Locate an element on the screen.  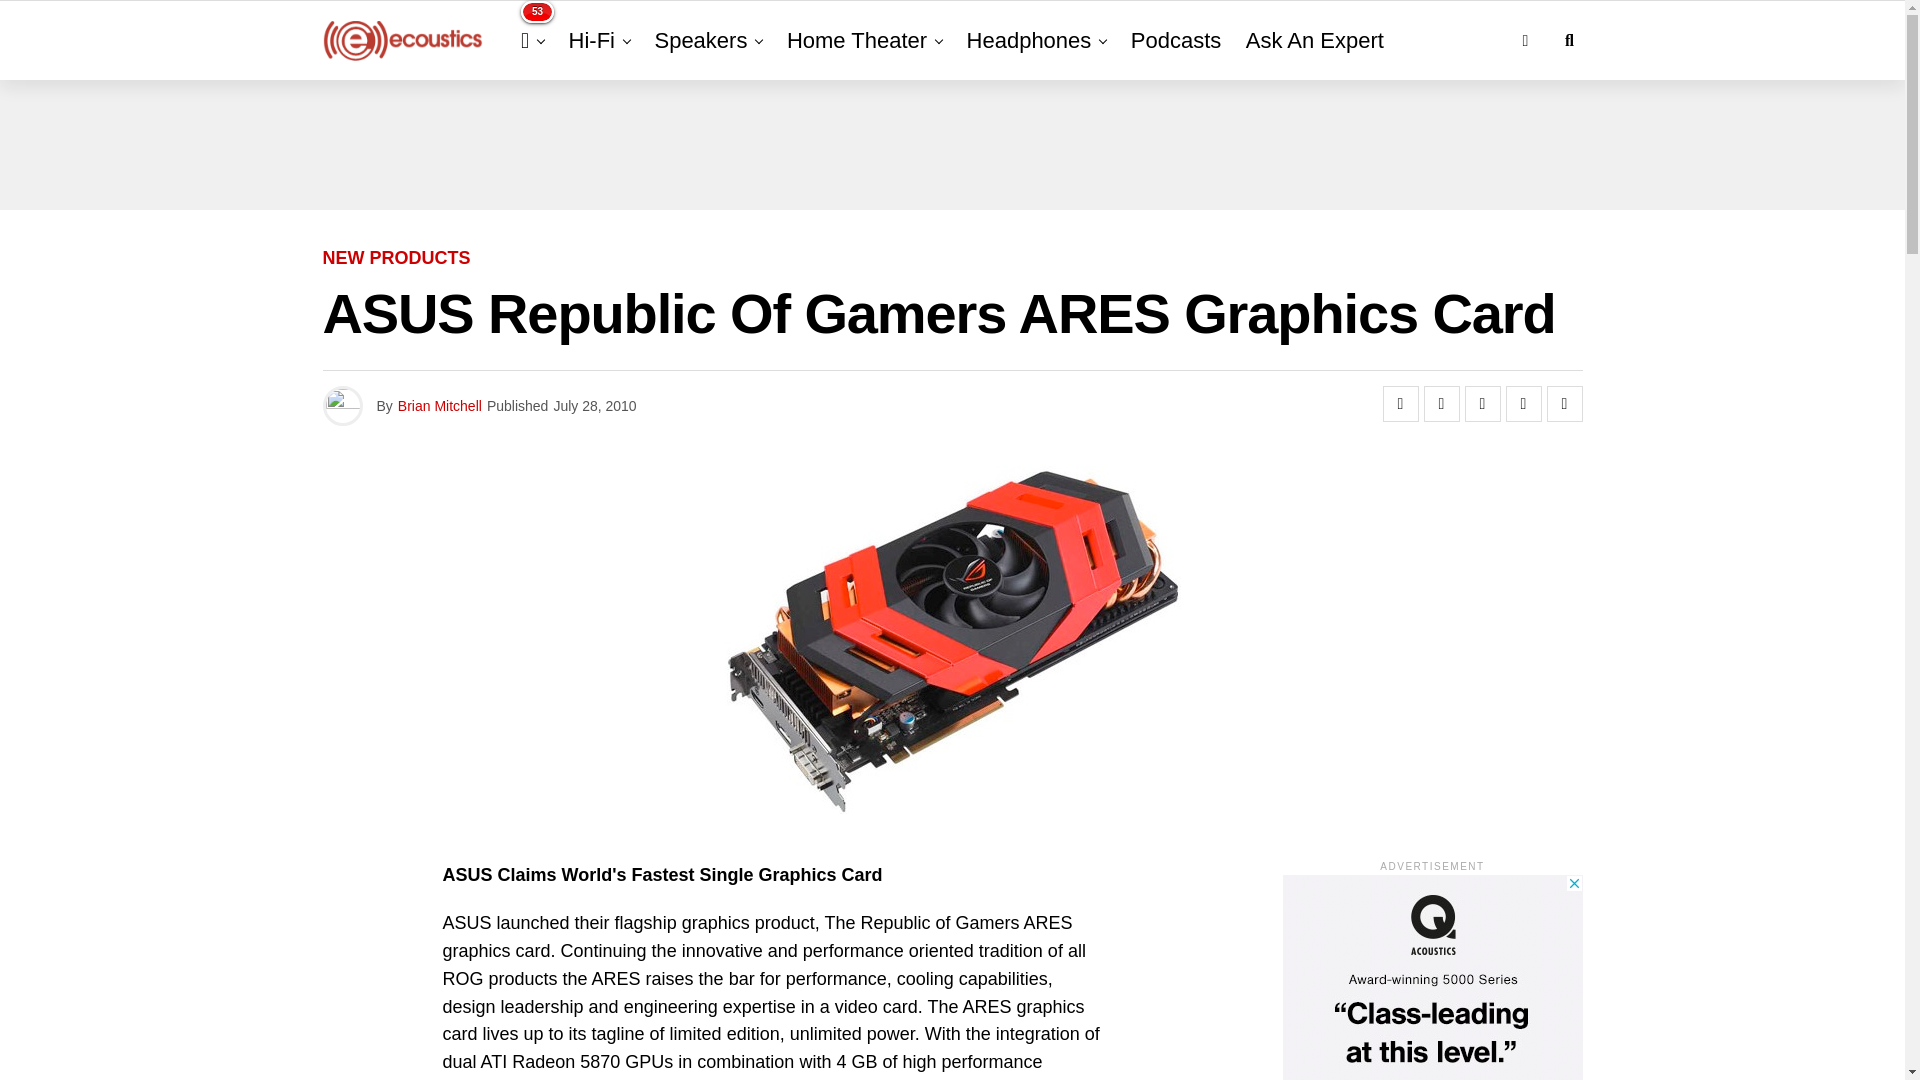
3rd party ad content is located at coordinates (1432, 977).